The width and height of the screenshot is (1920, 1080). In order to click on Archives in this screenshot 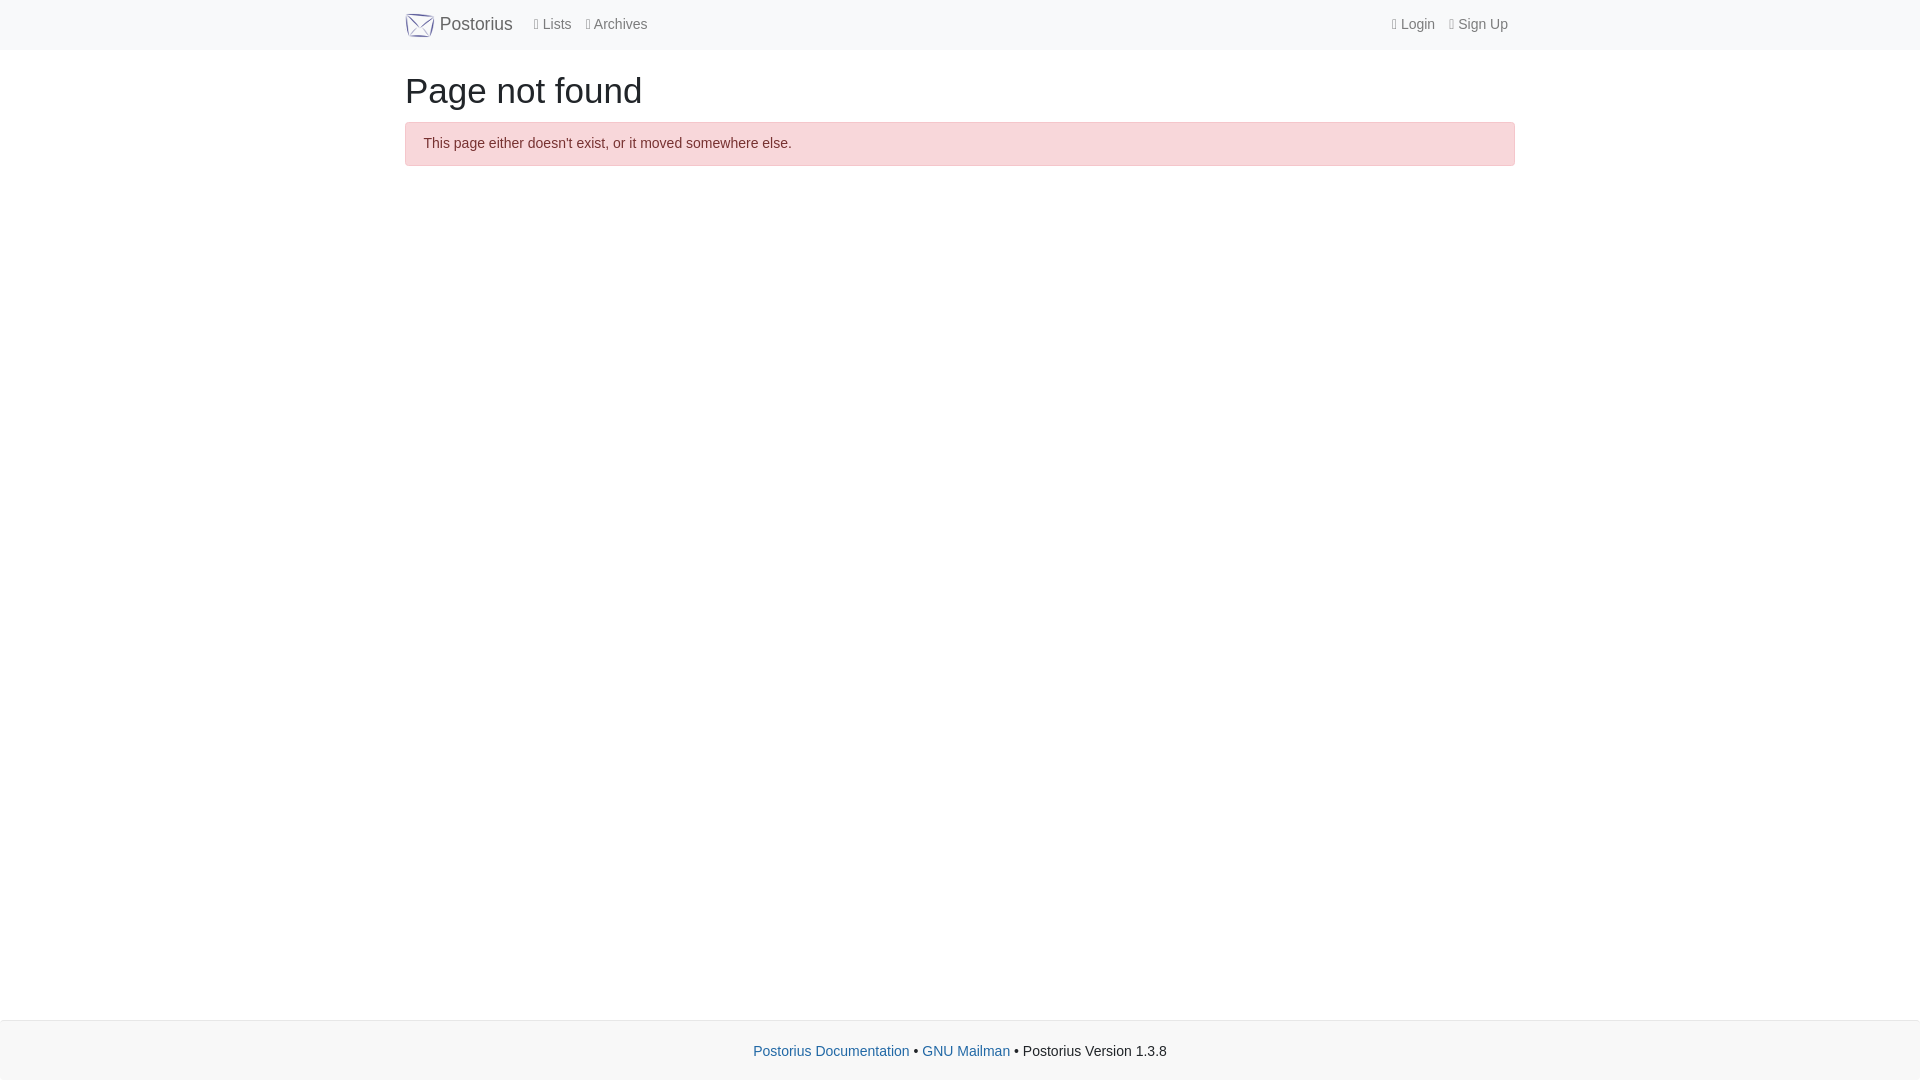, I will do `click(616, 24)`.